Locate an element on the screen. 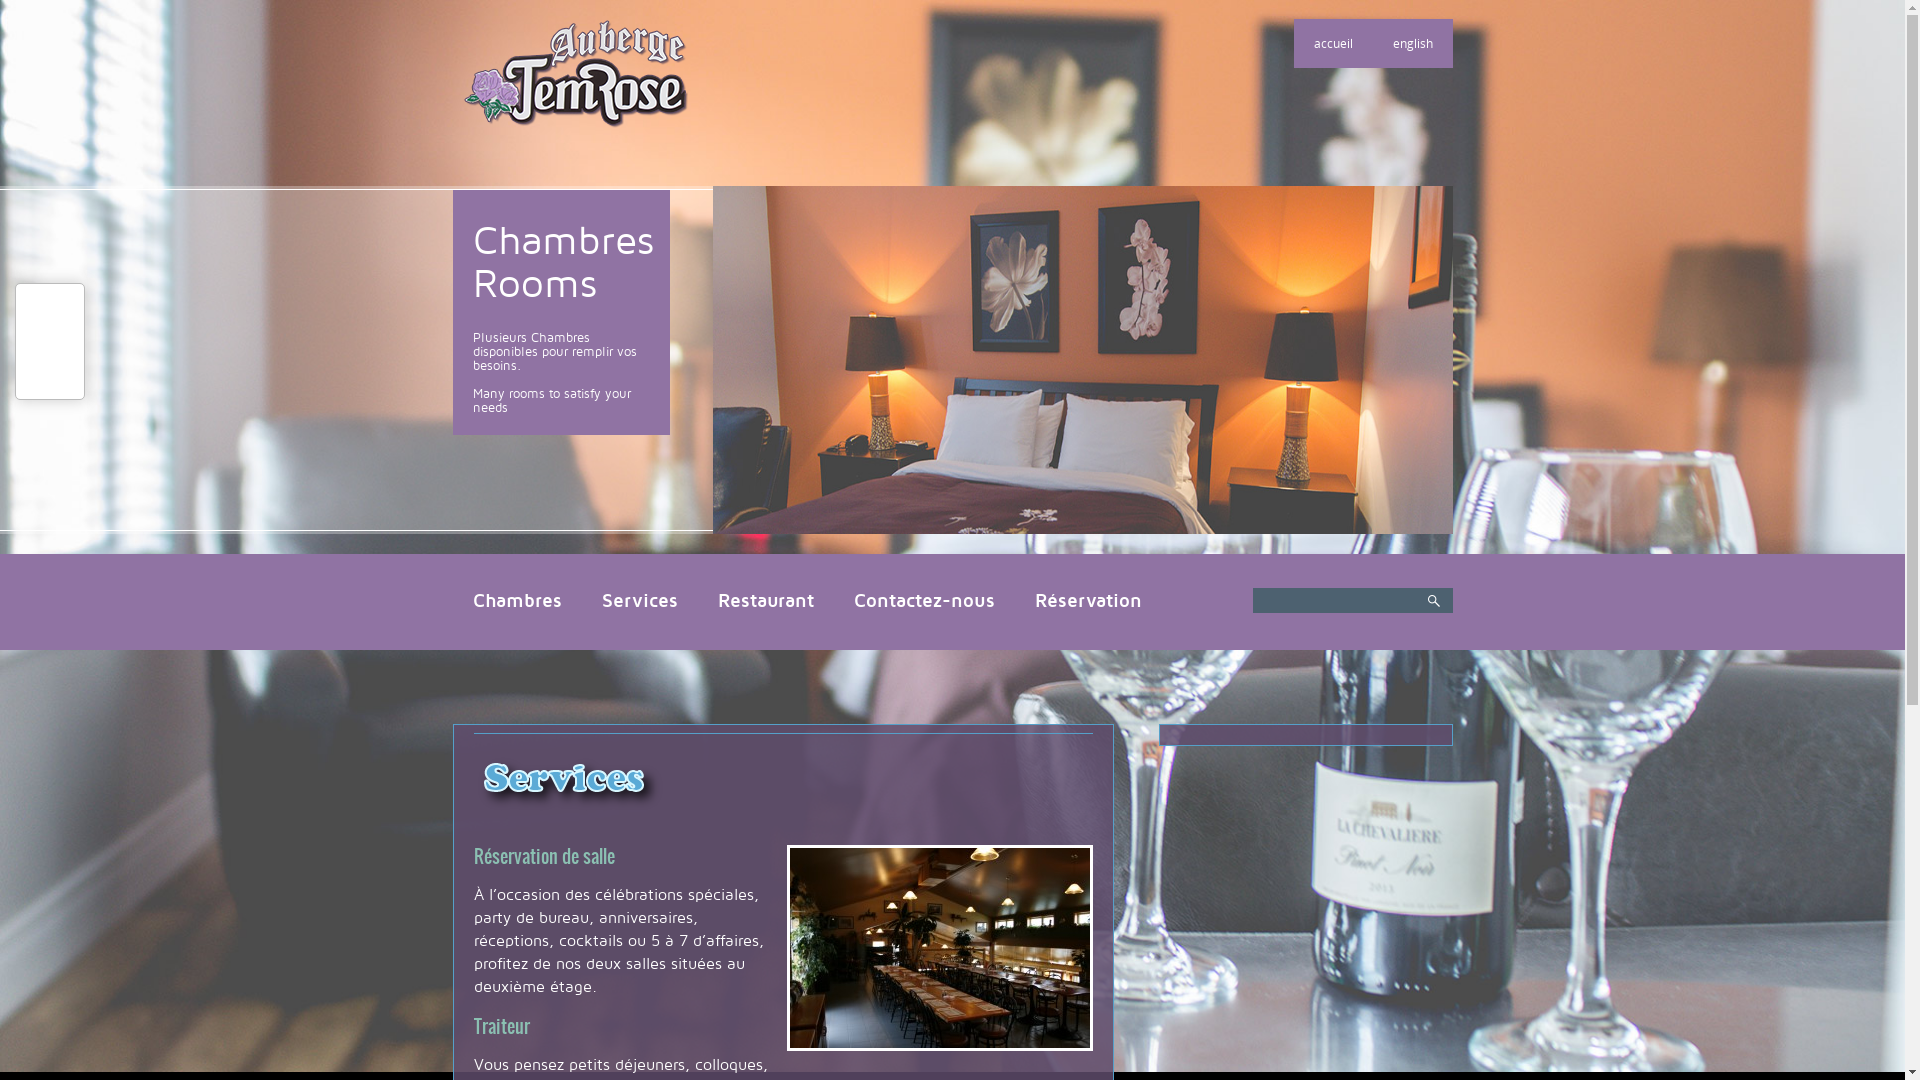 This screenshot has width=1920, height=1080. Chambres Rooms is located at coordinates (562, 263).